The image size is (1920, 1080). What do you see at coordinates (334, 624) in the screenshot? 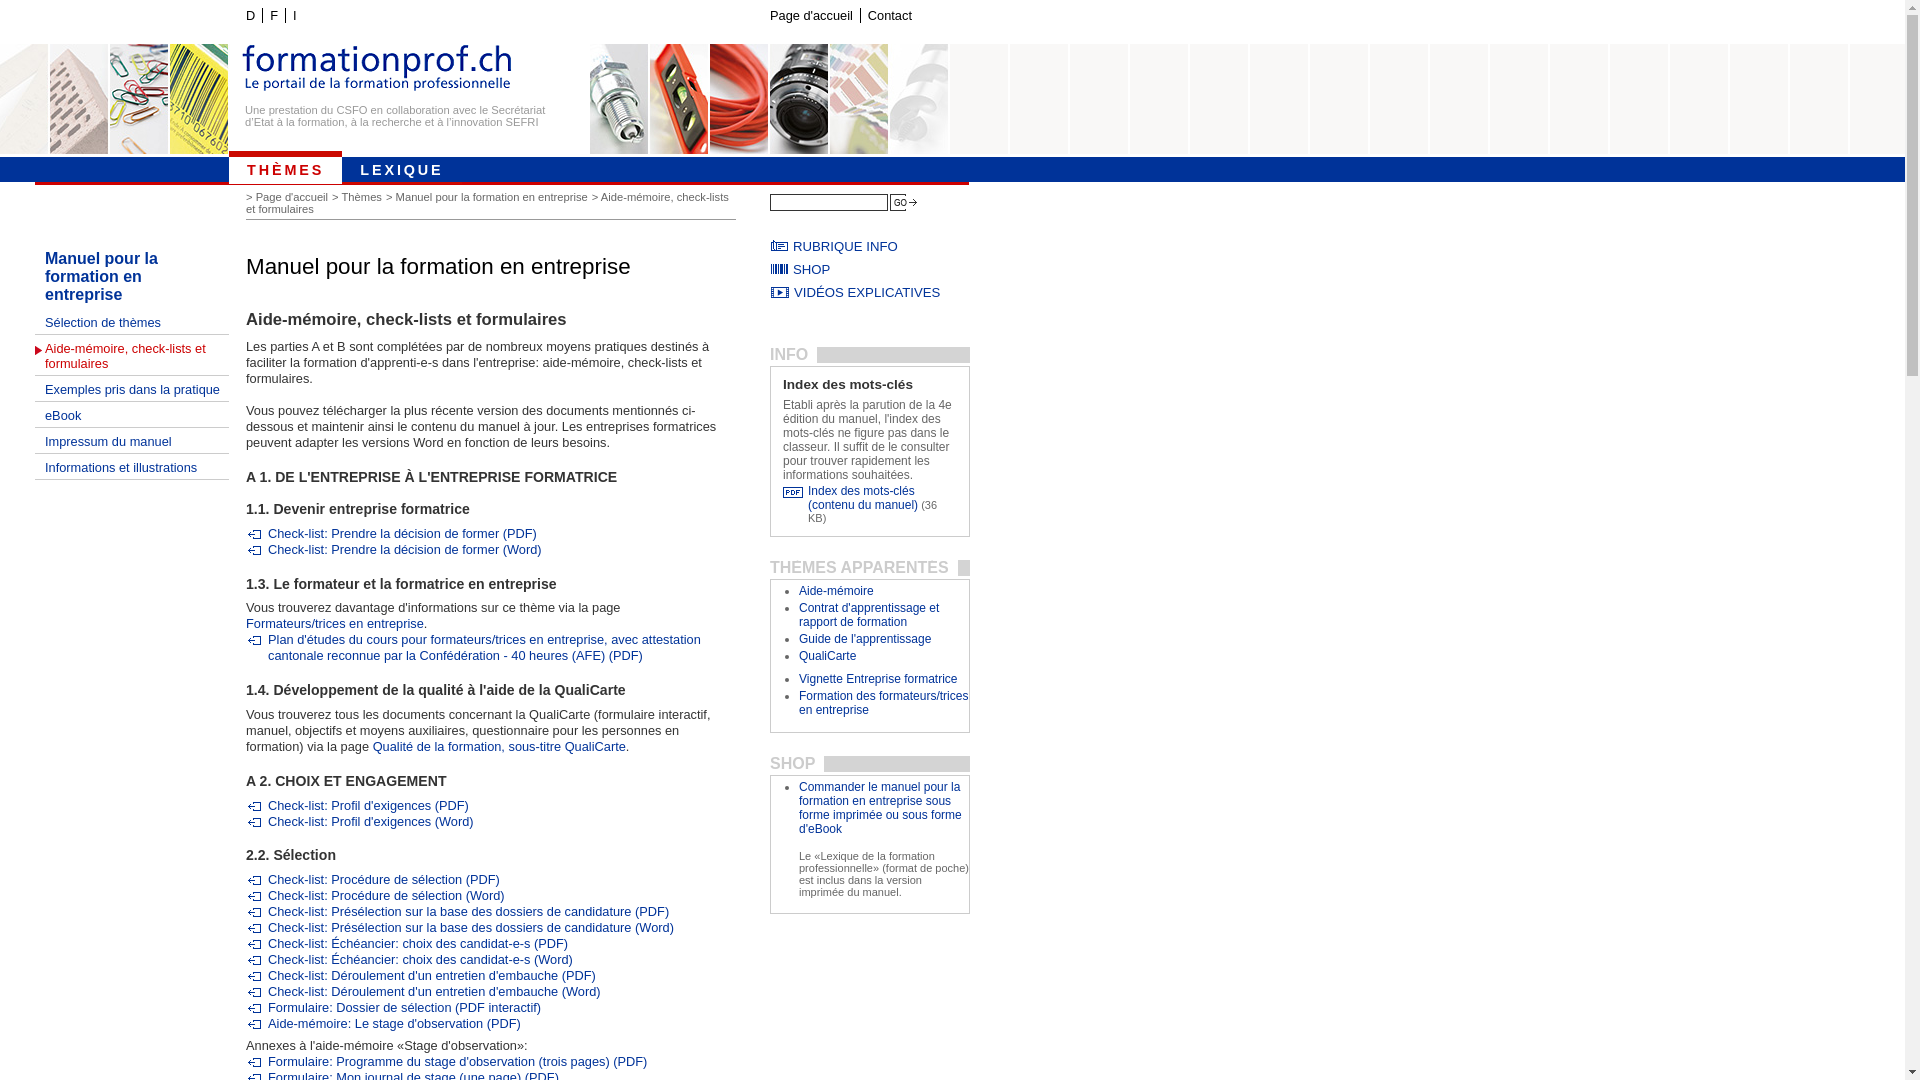
I see `Formateurs/trices en entreprise` at bounding box center [334, 624].